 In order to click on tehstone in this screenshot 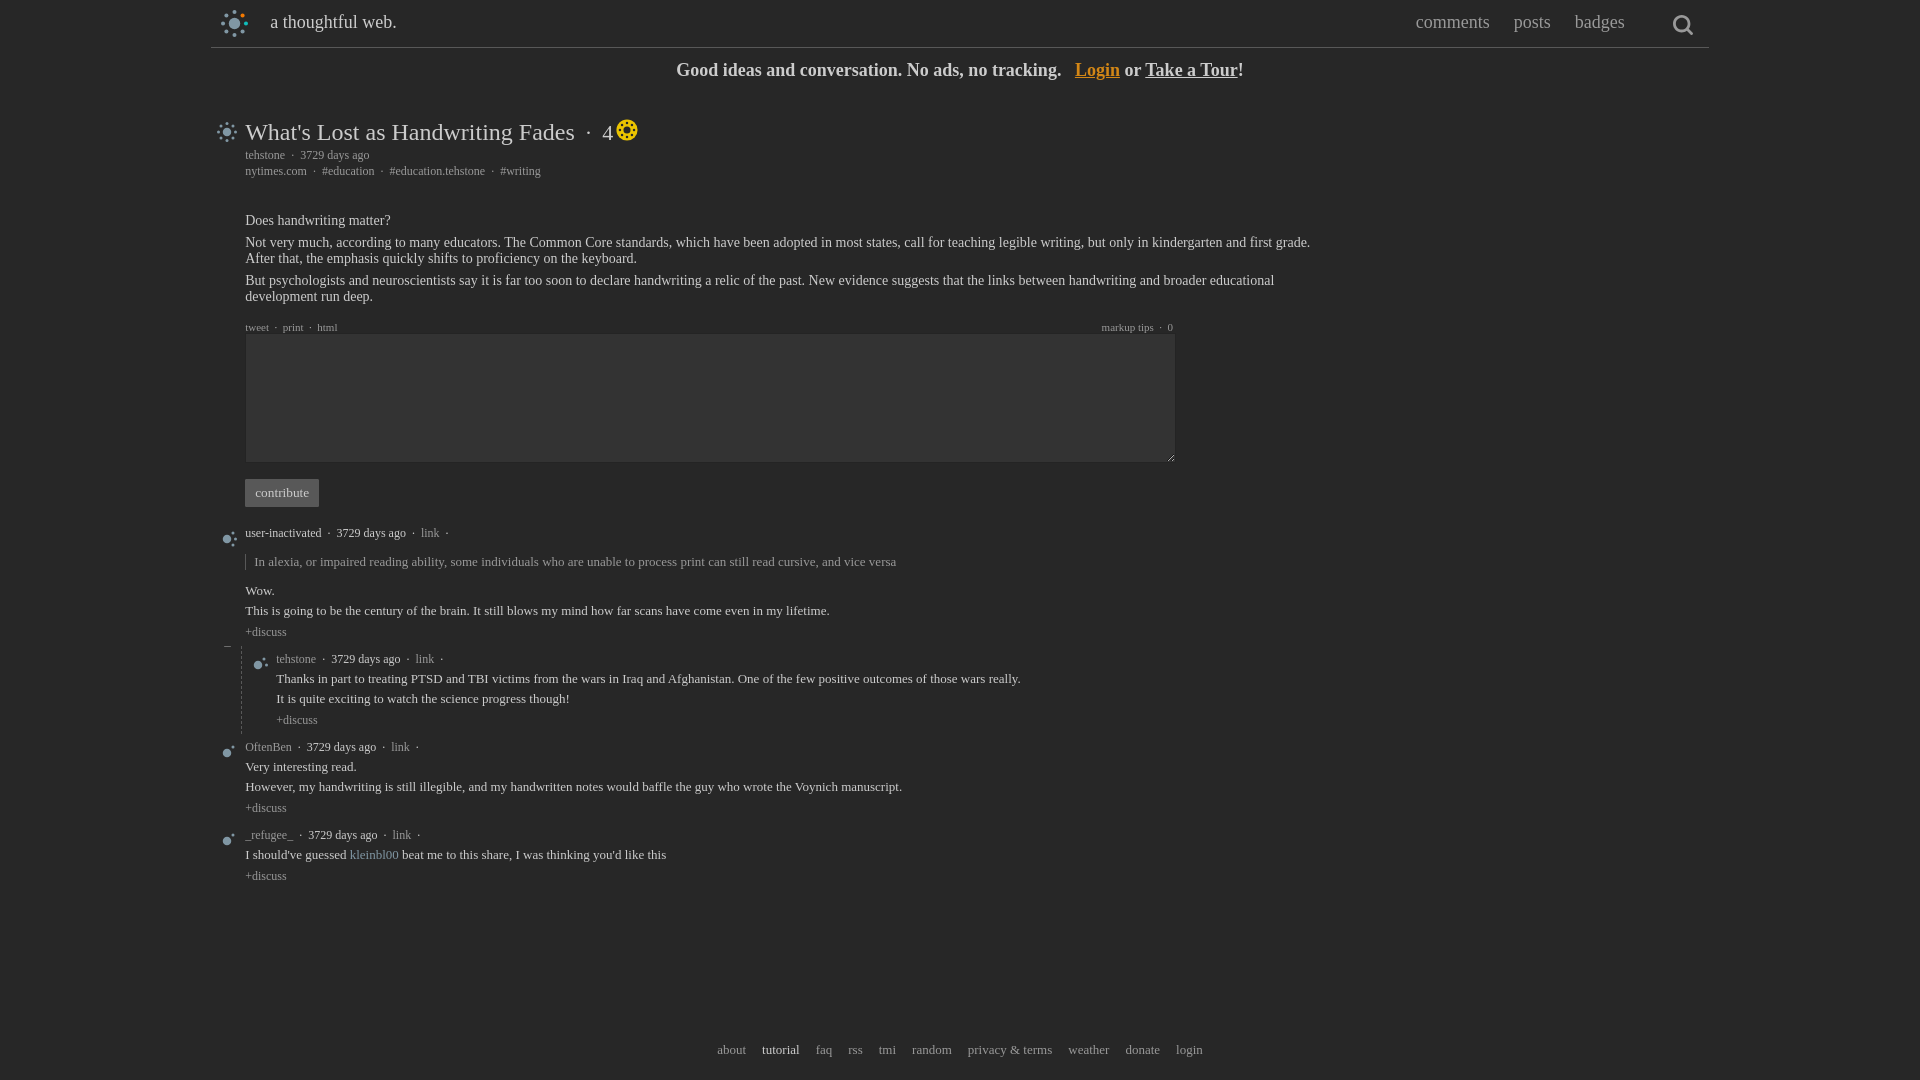, I will do `click(264, 154)`.